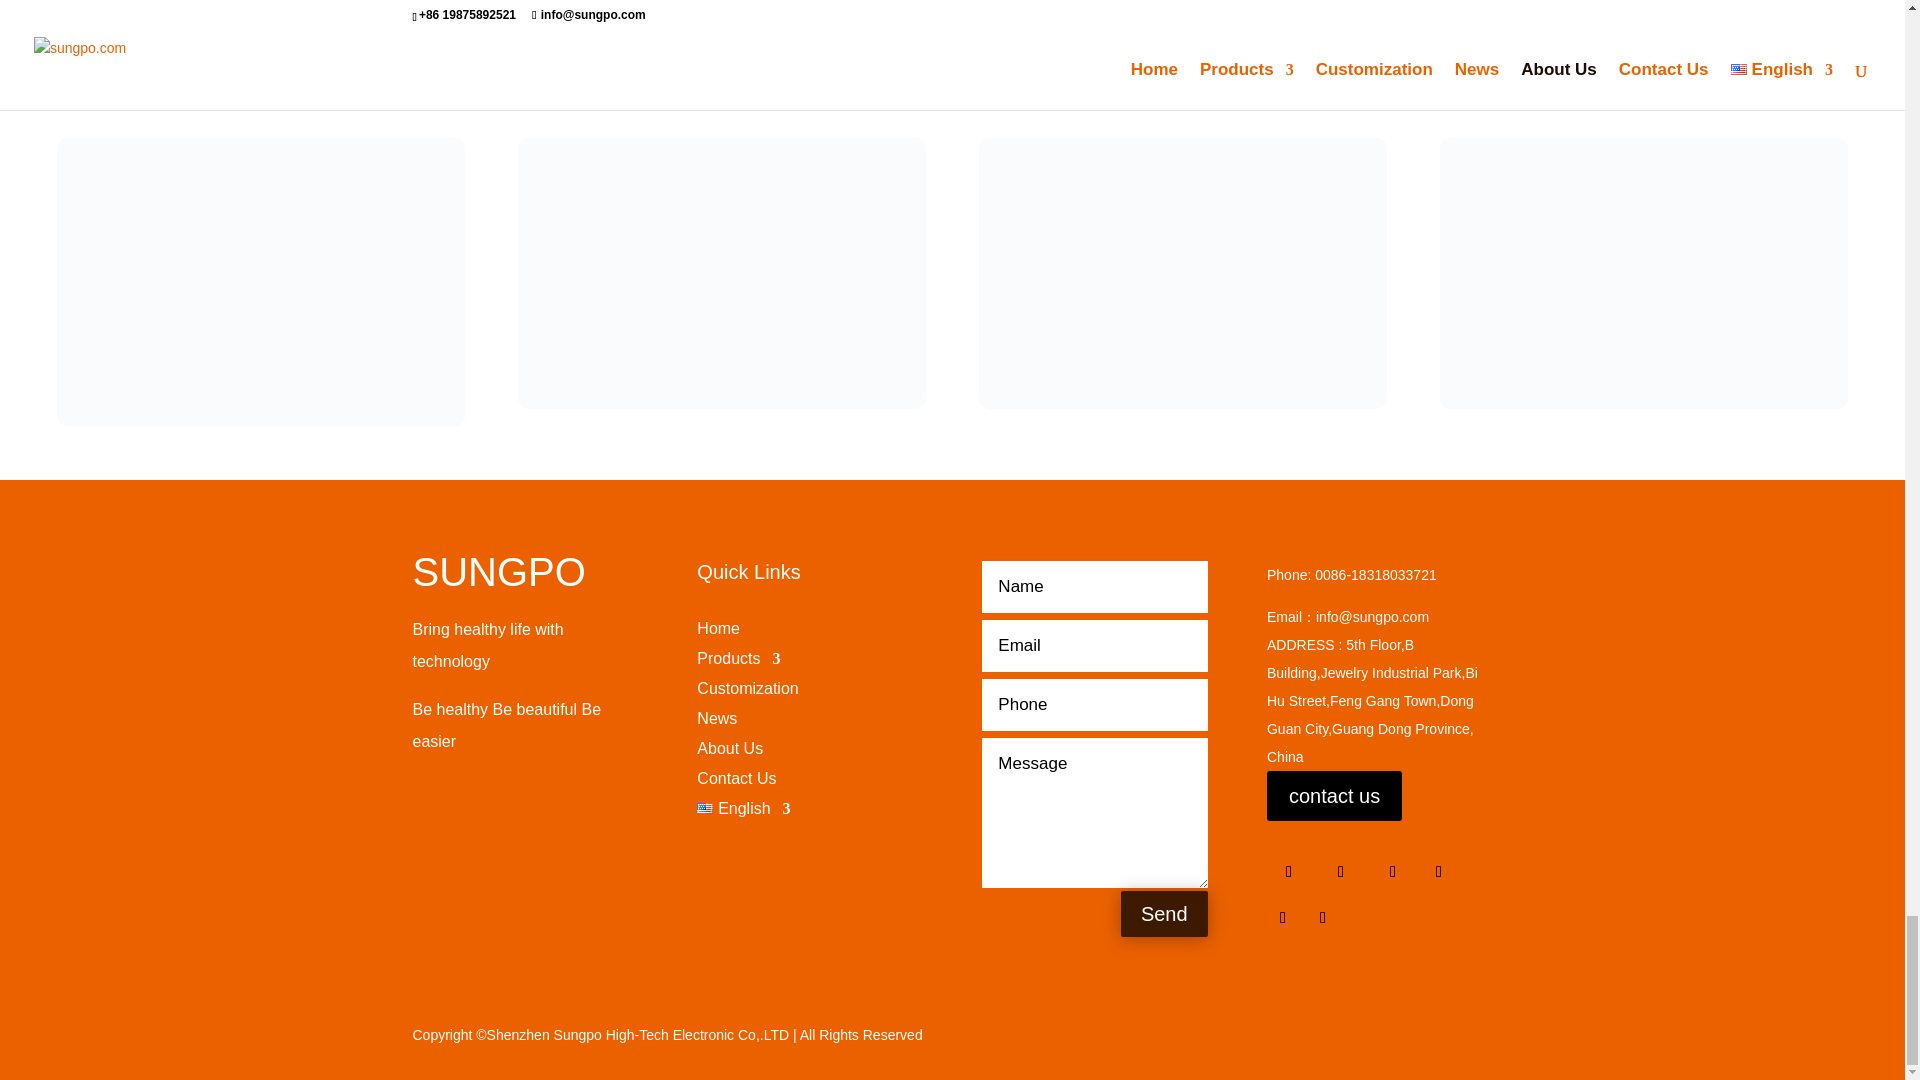 The image size is (1920, 1080). What do you see at coordinates (738, 662) in the screenshot?
I see `Products` at bounding box center [738, 662].